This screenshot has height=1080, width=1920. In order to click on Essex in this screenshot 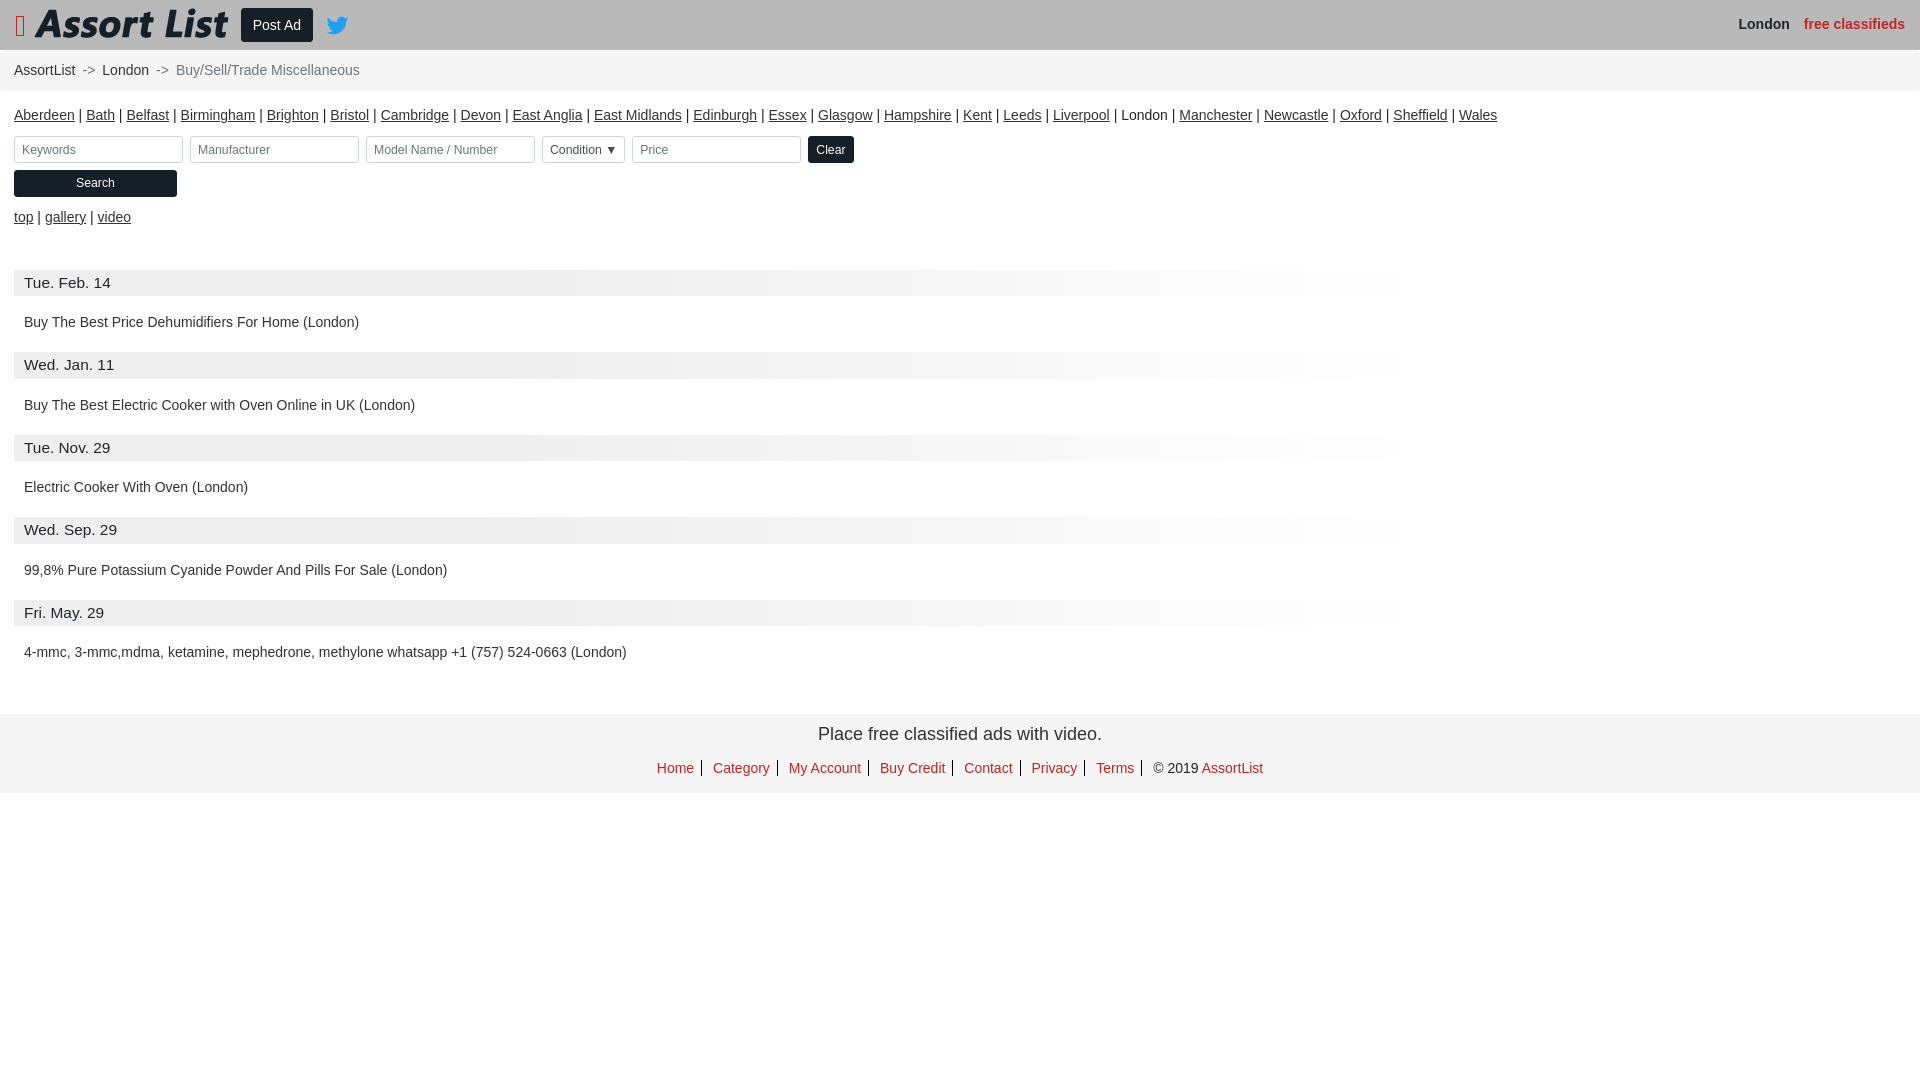, I will do `click(788, 115)`.